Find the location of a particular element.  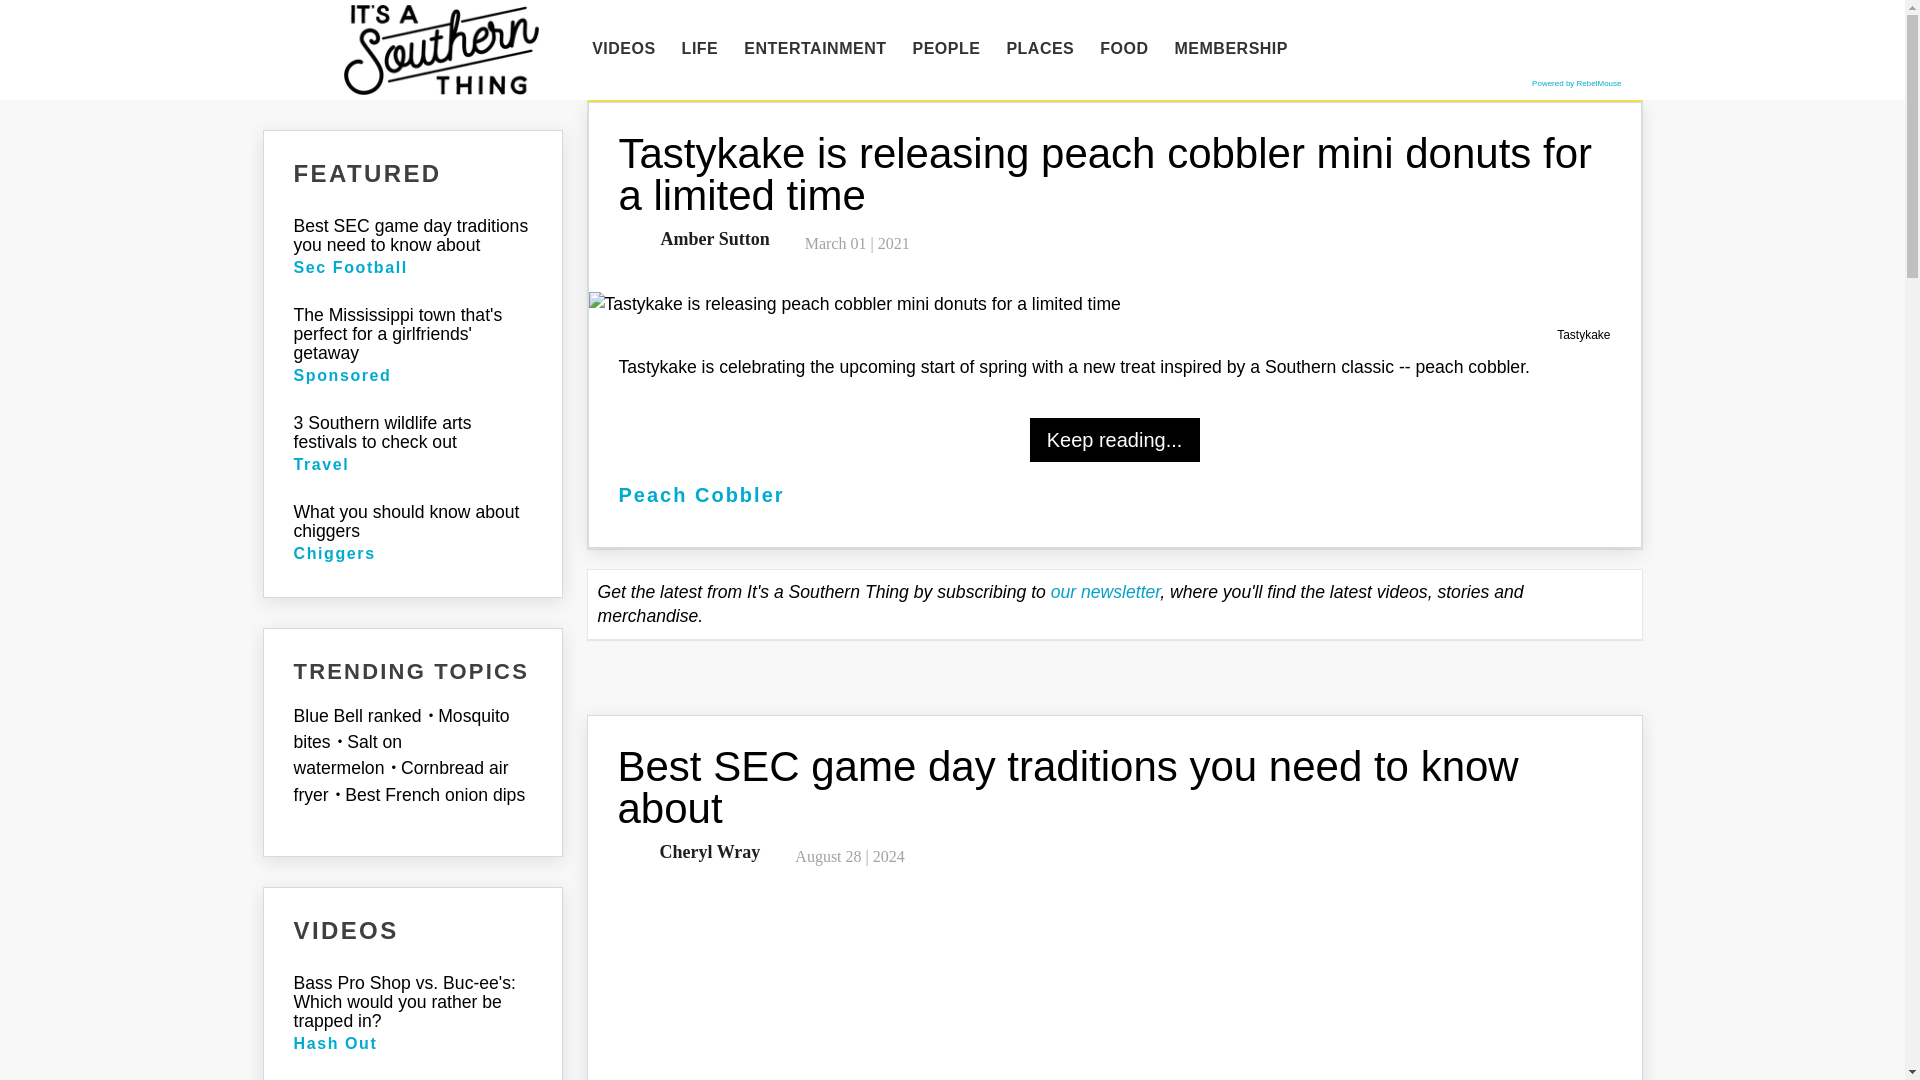

Best CMS  is located at coordinates (1576, 82).